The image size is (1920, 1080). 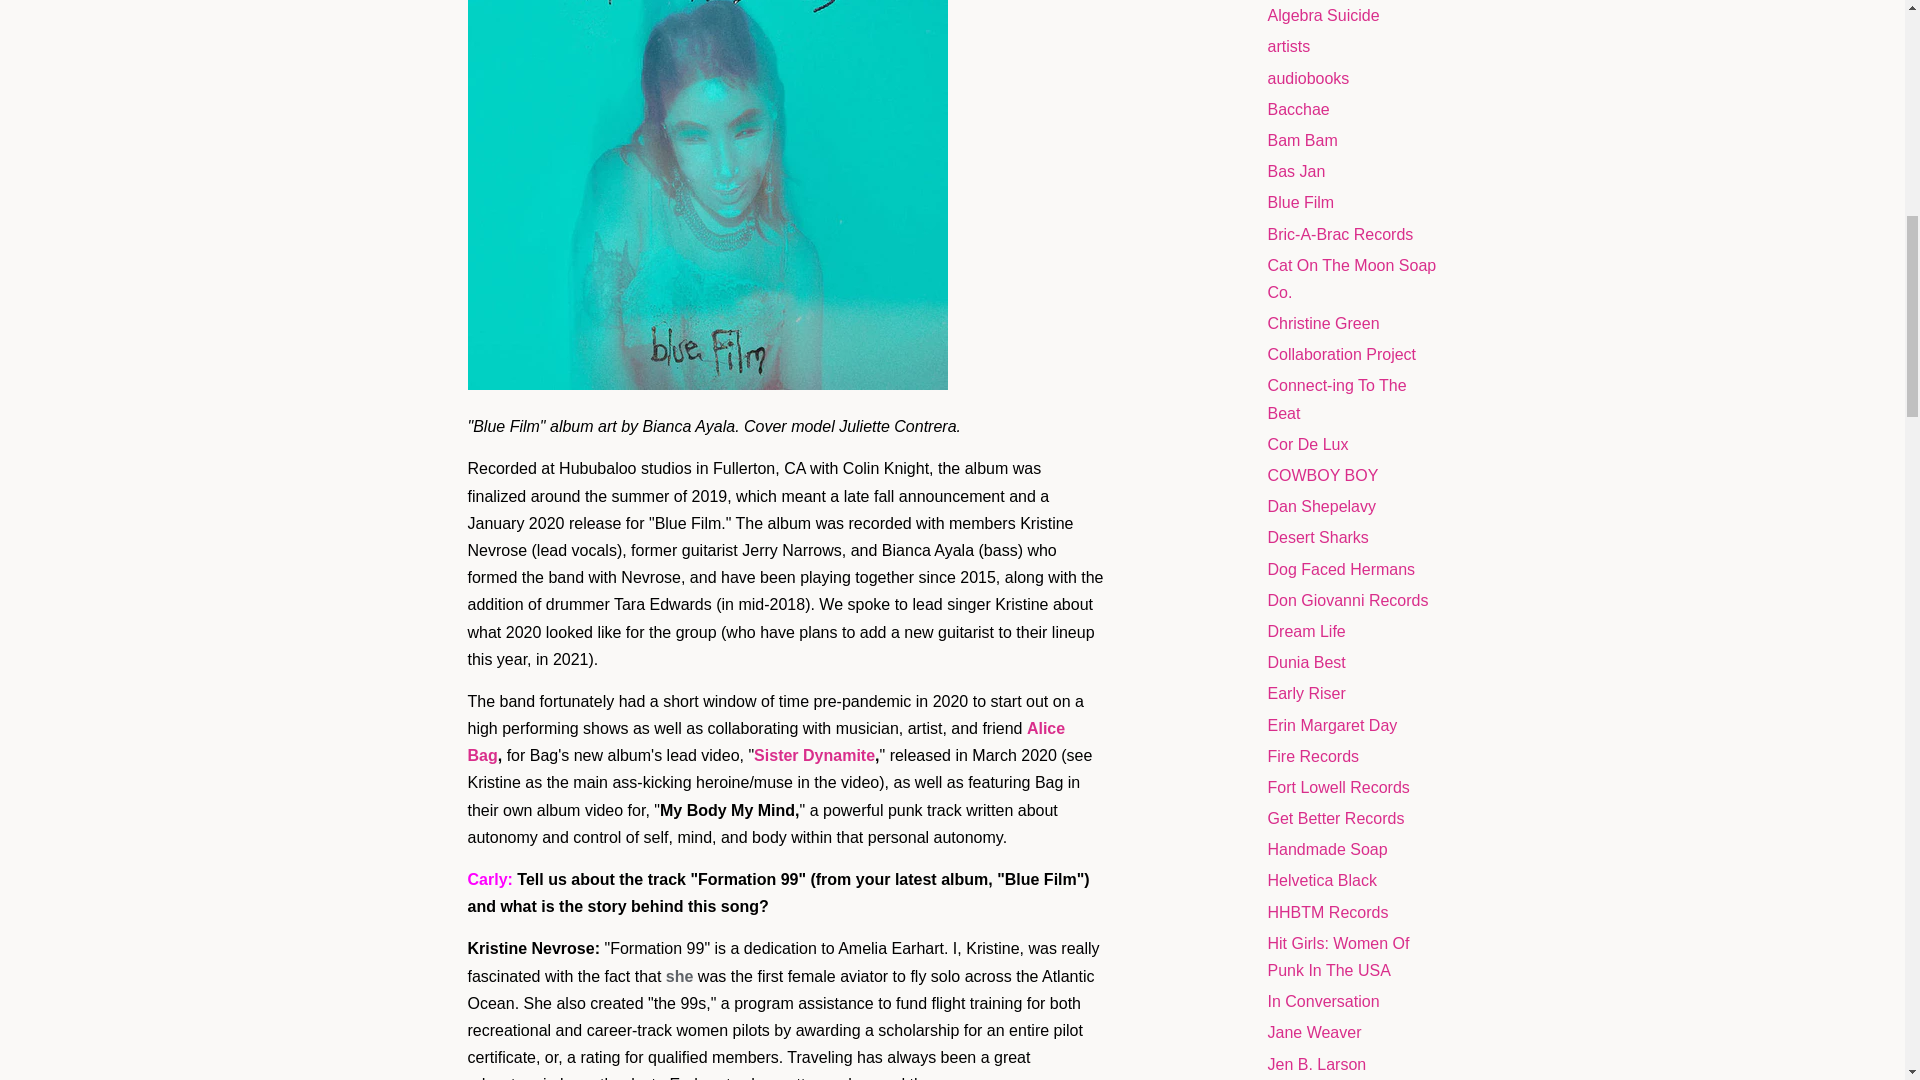 I want to click on Show articles tagged Bam Bam, so click(x=1302, y=140).